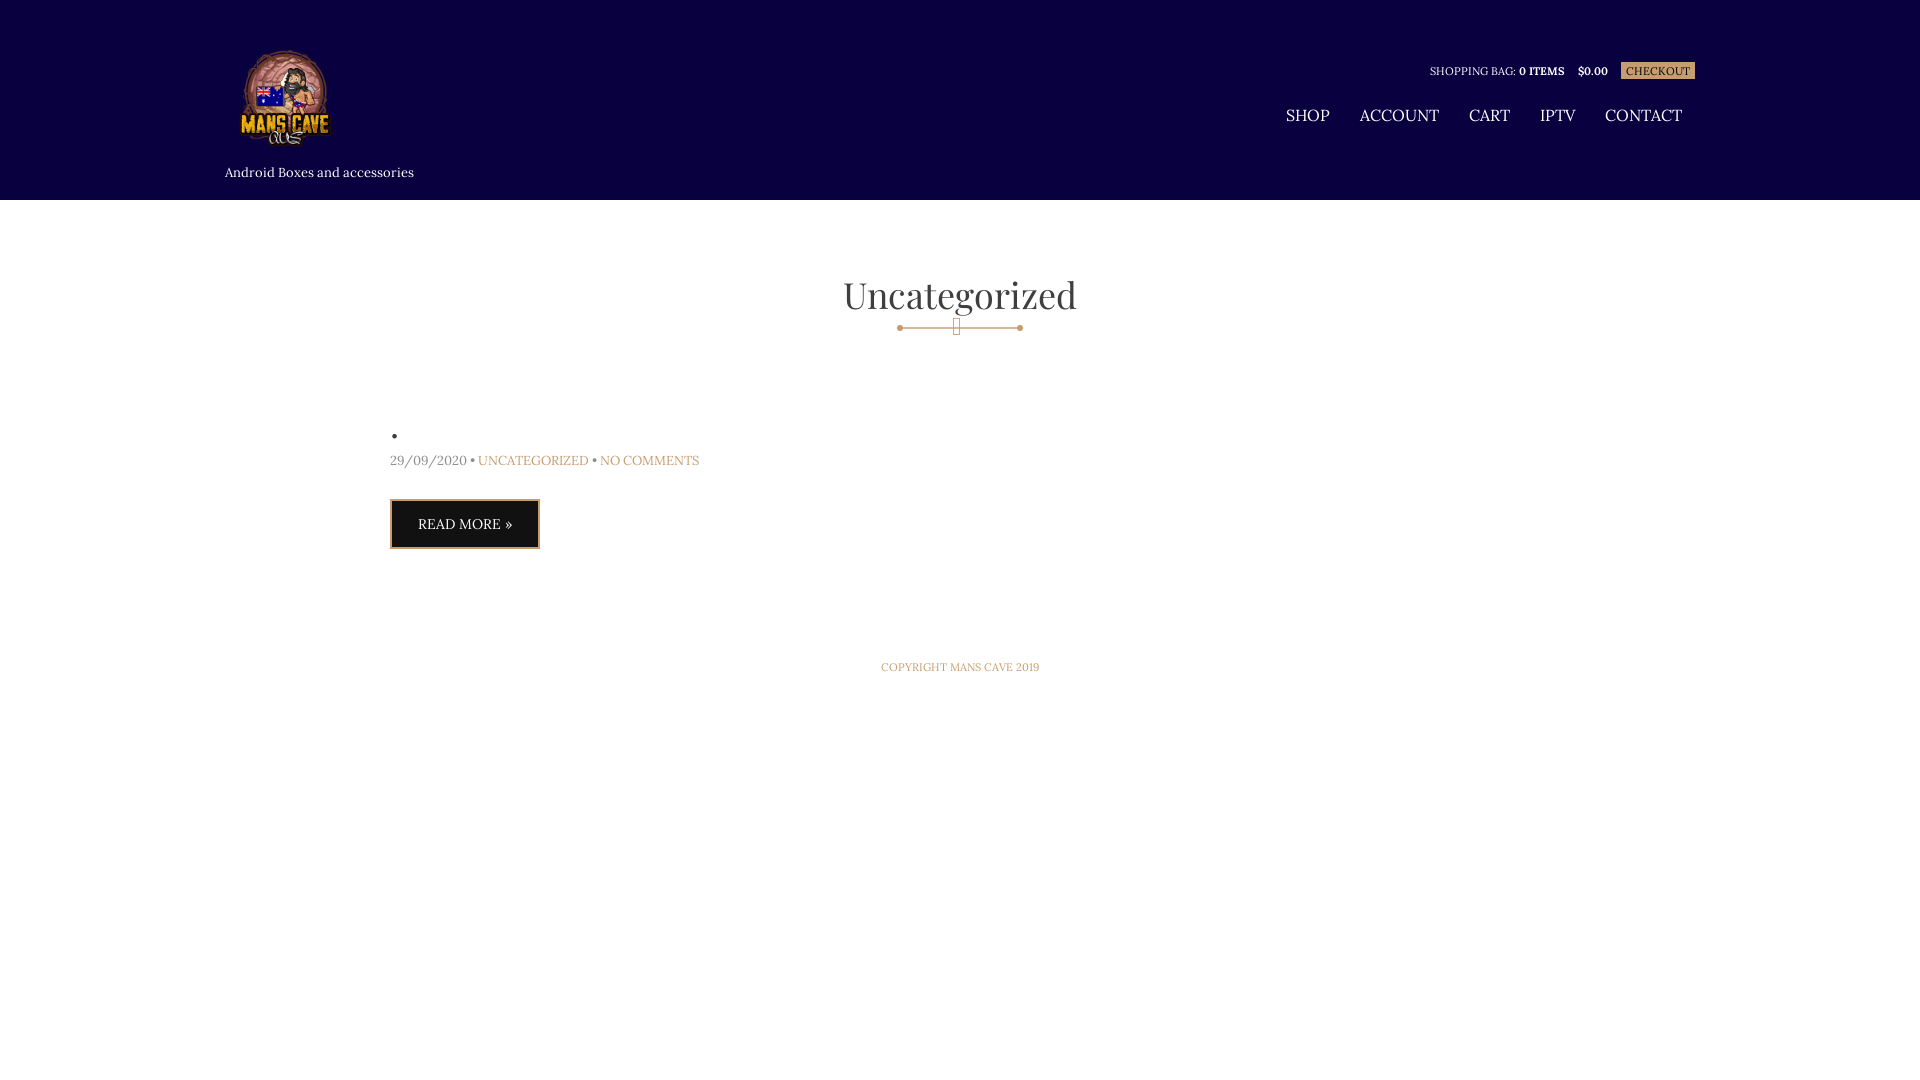  I want to click on SHOP, so click(1308, 115).